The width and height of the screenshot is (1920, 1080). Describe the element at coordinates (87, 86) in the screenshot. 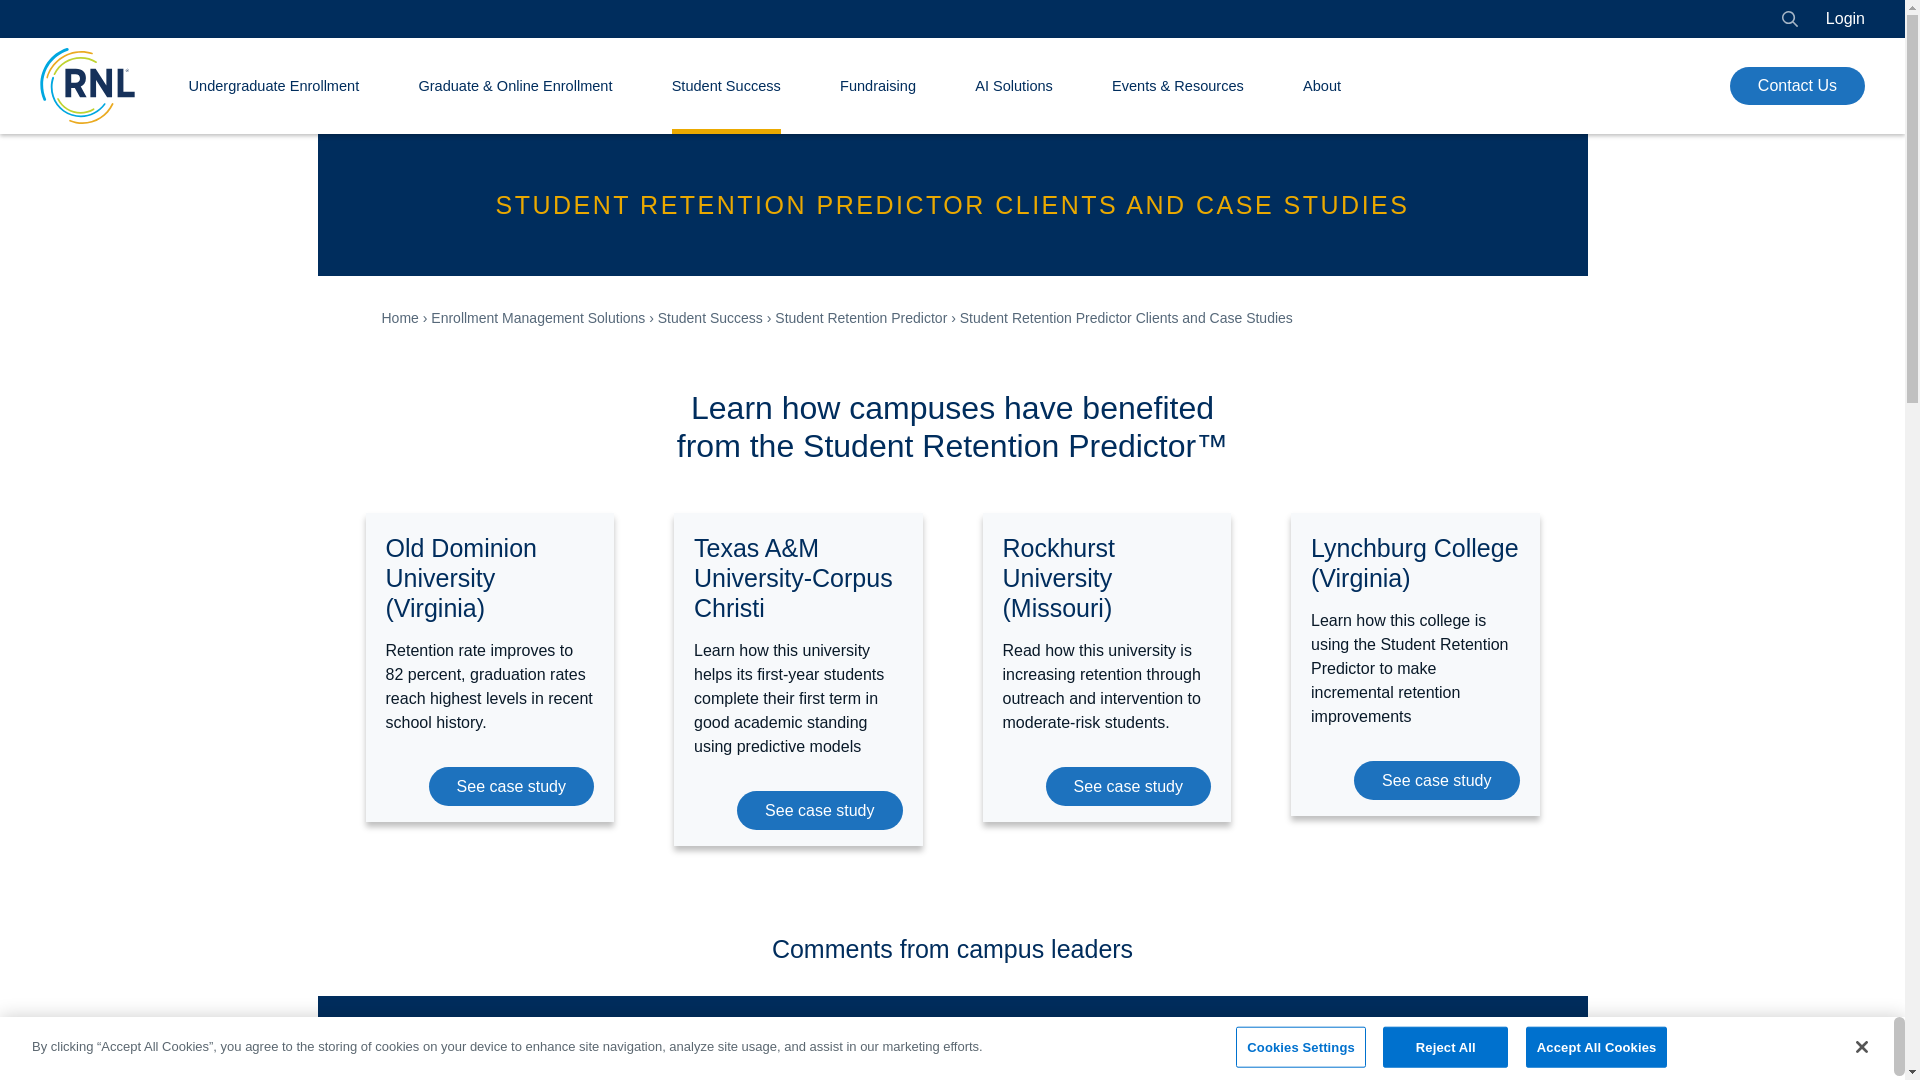

I see `Ruffalo Noel Levitz` at that location.